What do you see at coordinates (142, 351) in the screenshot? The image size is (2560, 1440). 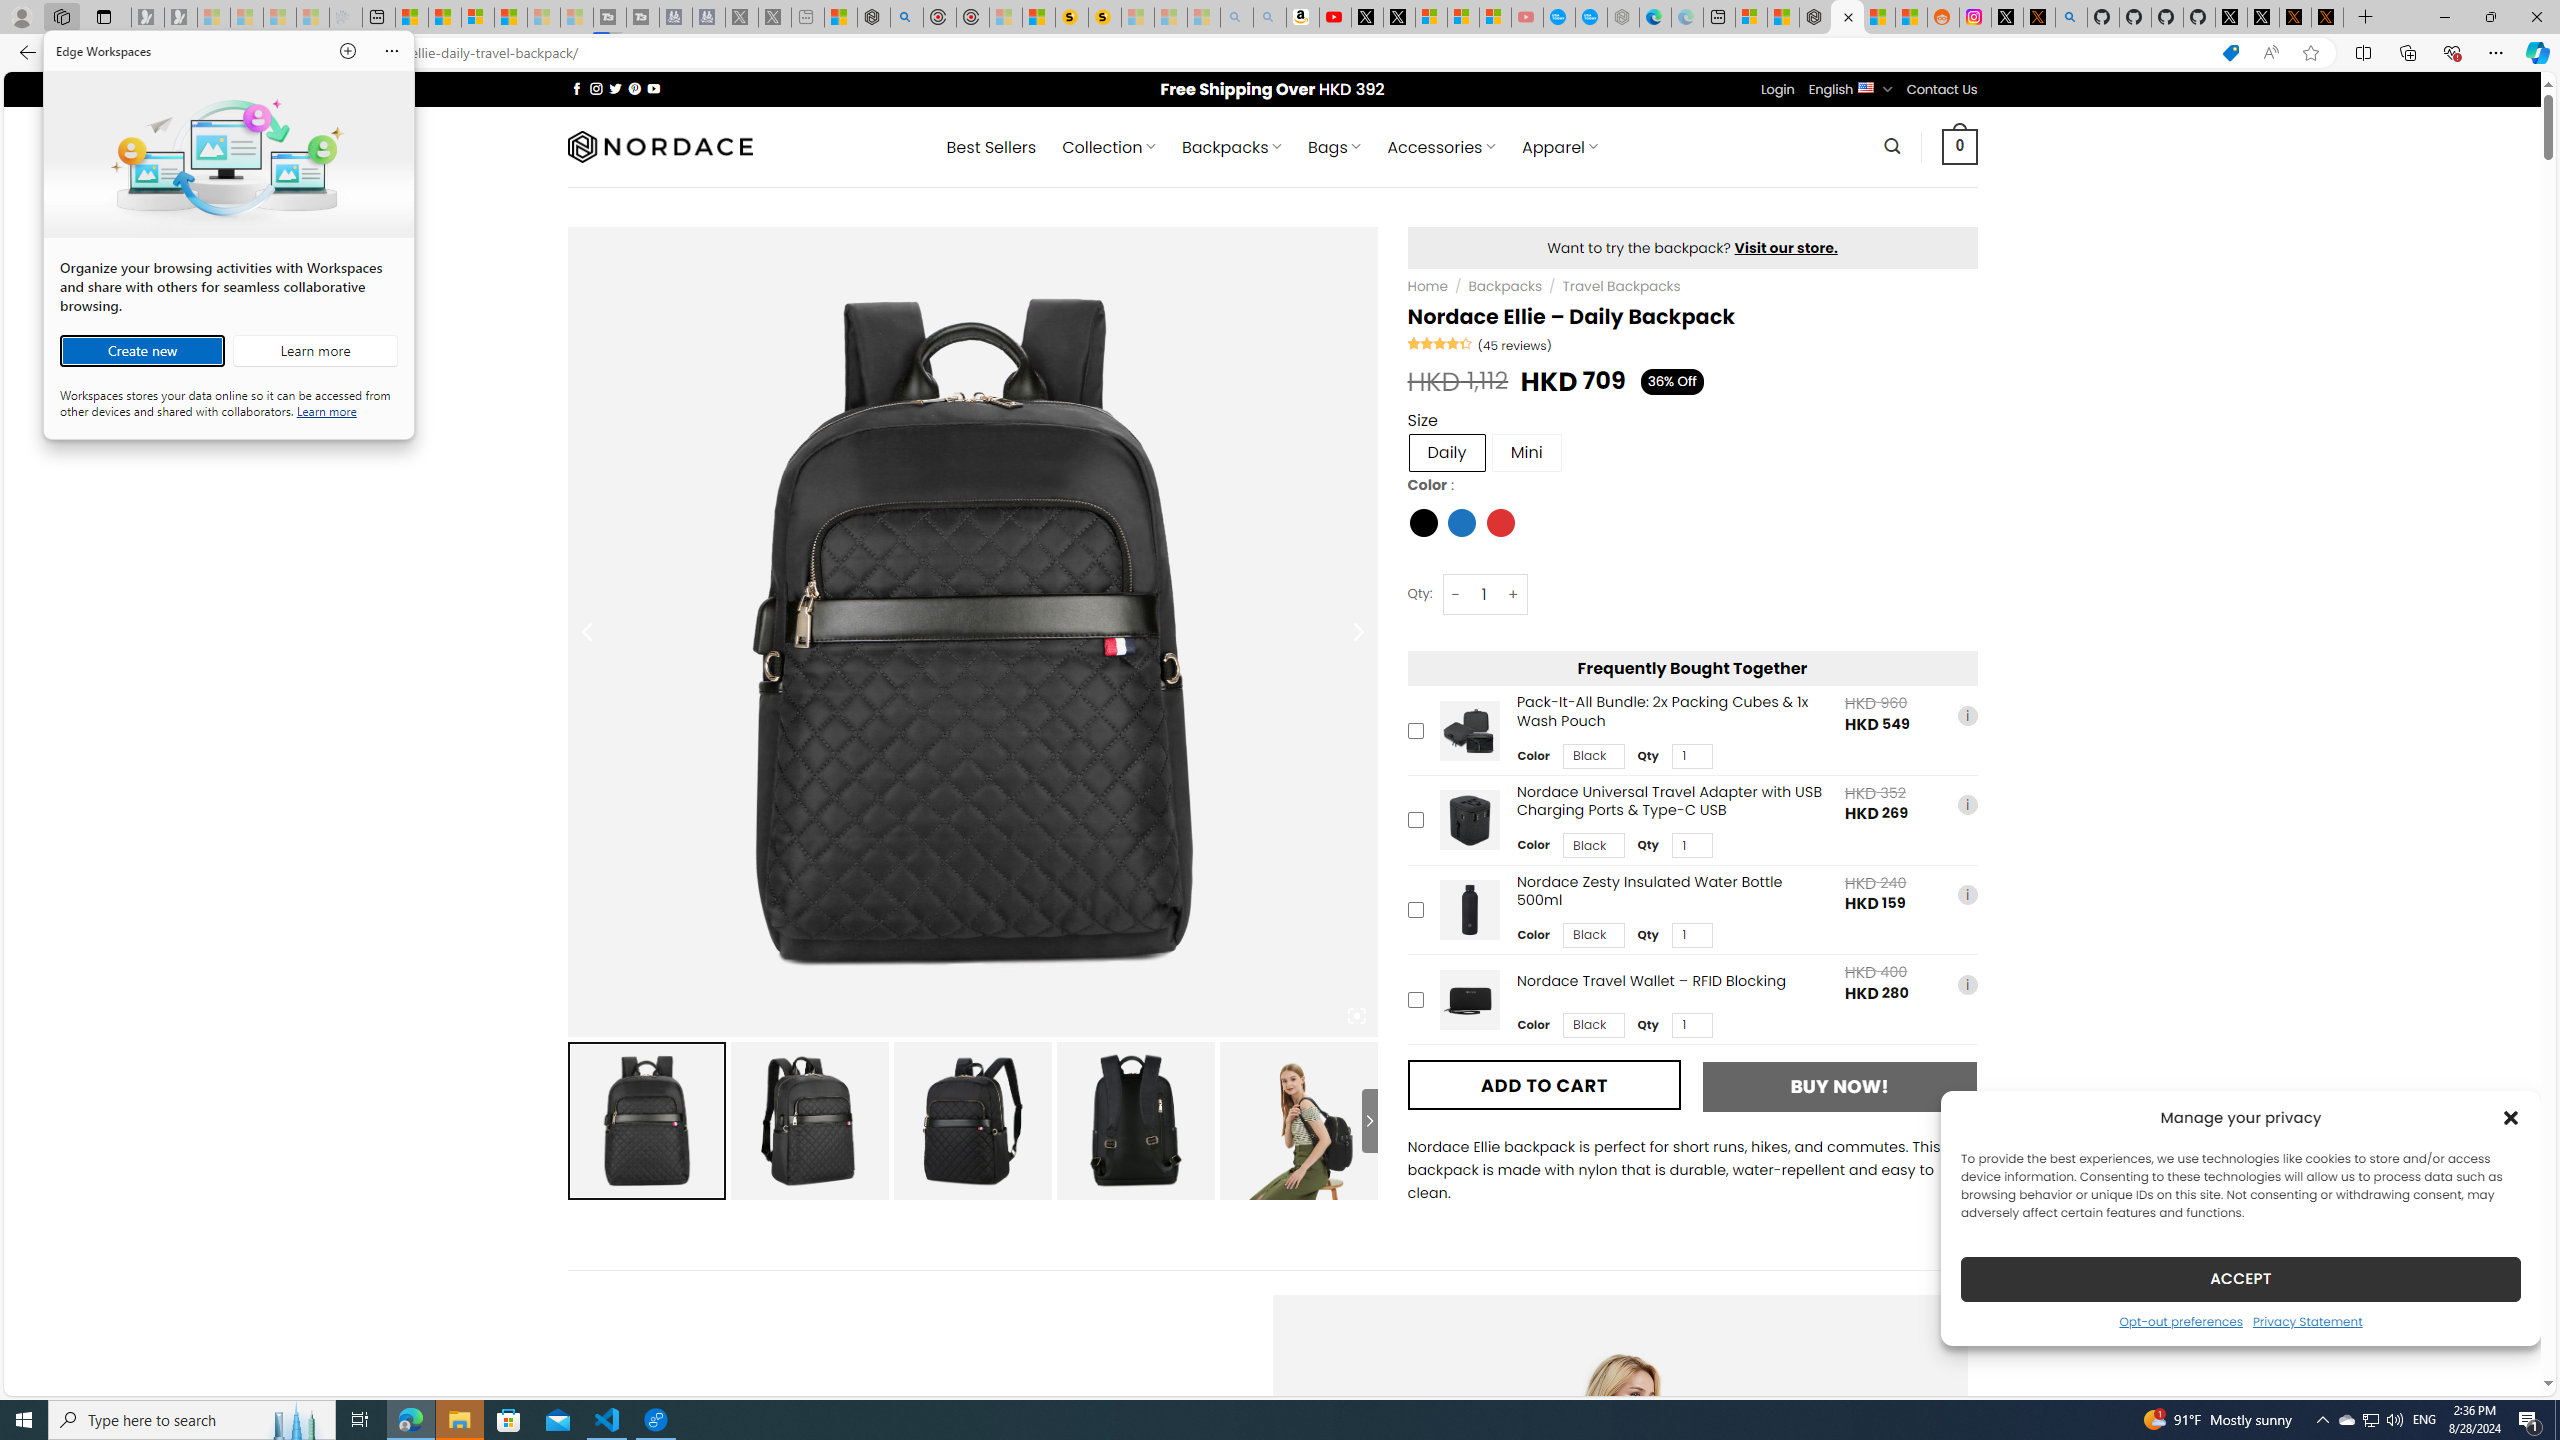 I see `Create new workspace` at bounding box center [142, 351].